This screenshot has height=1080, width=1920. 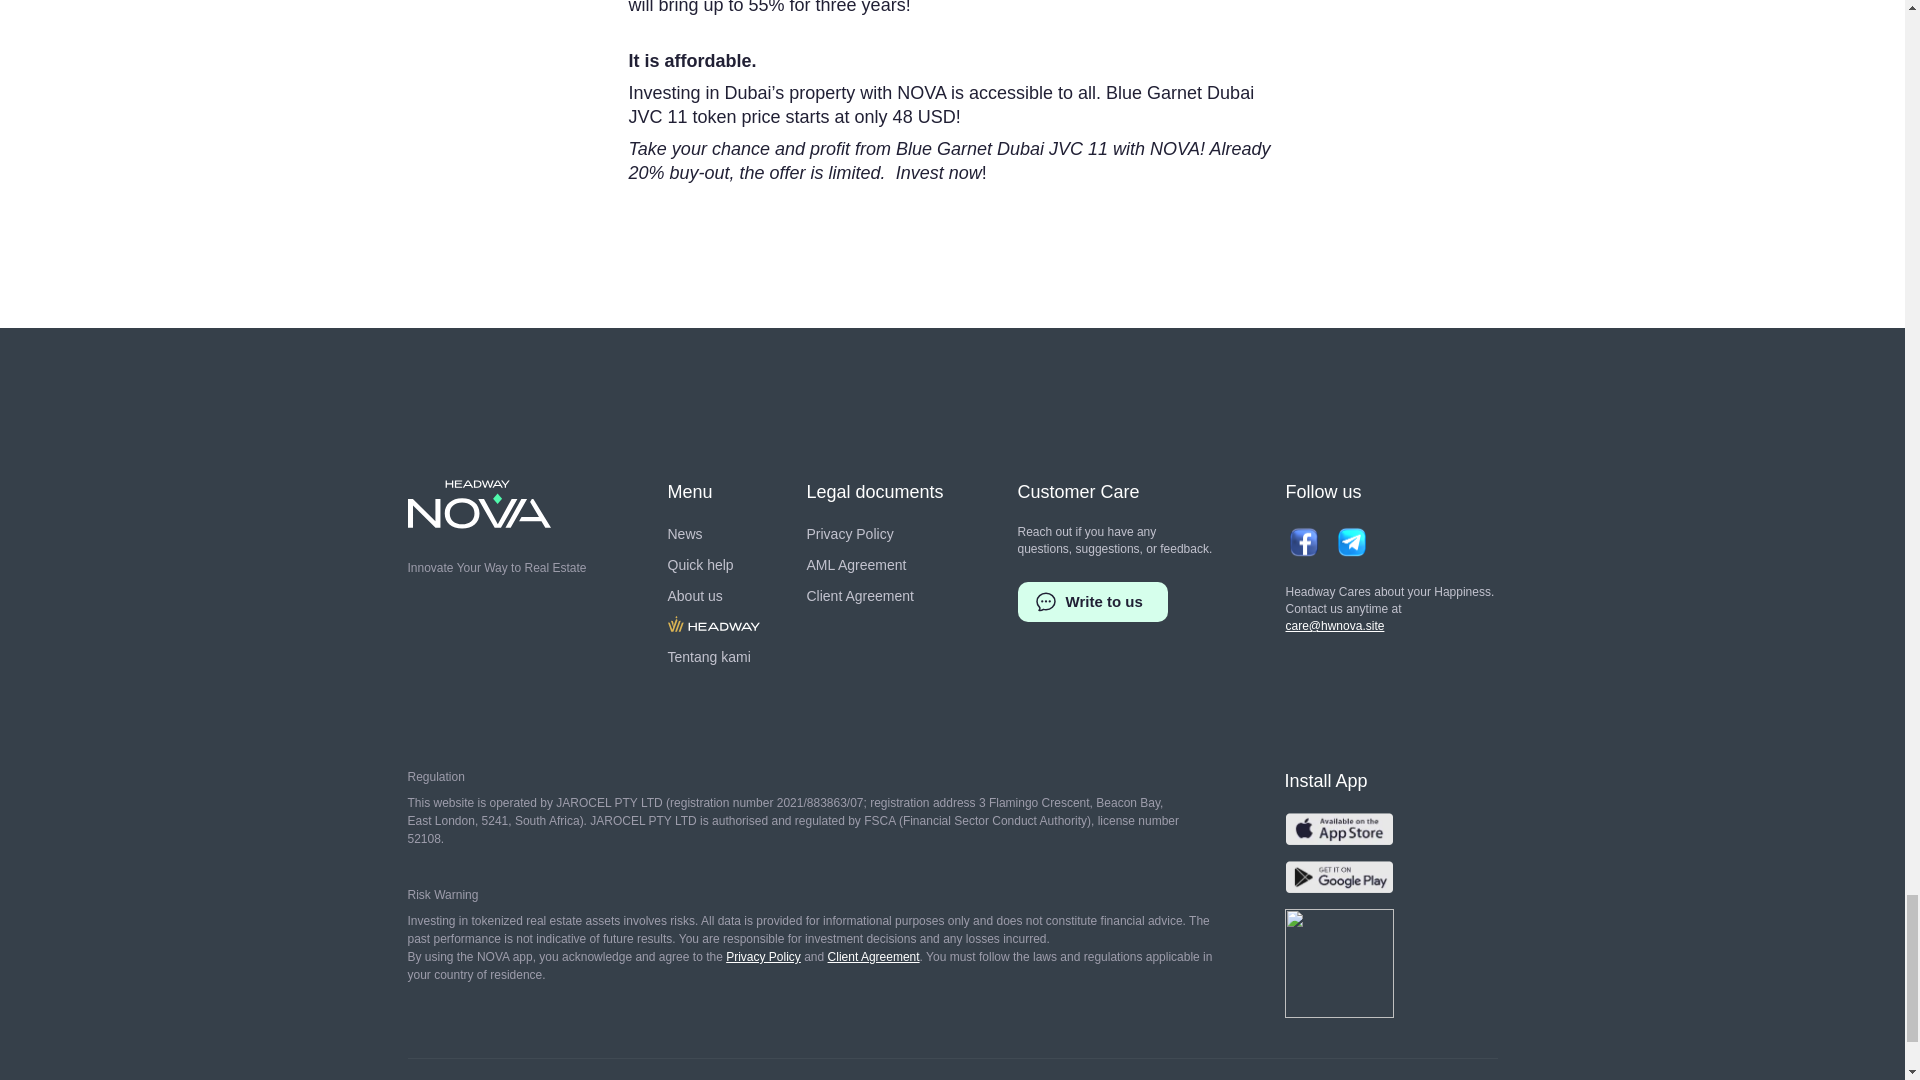 I want to click on News, so click(x=685, y=534).